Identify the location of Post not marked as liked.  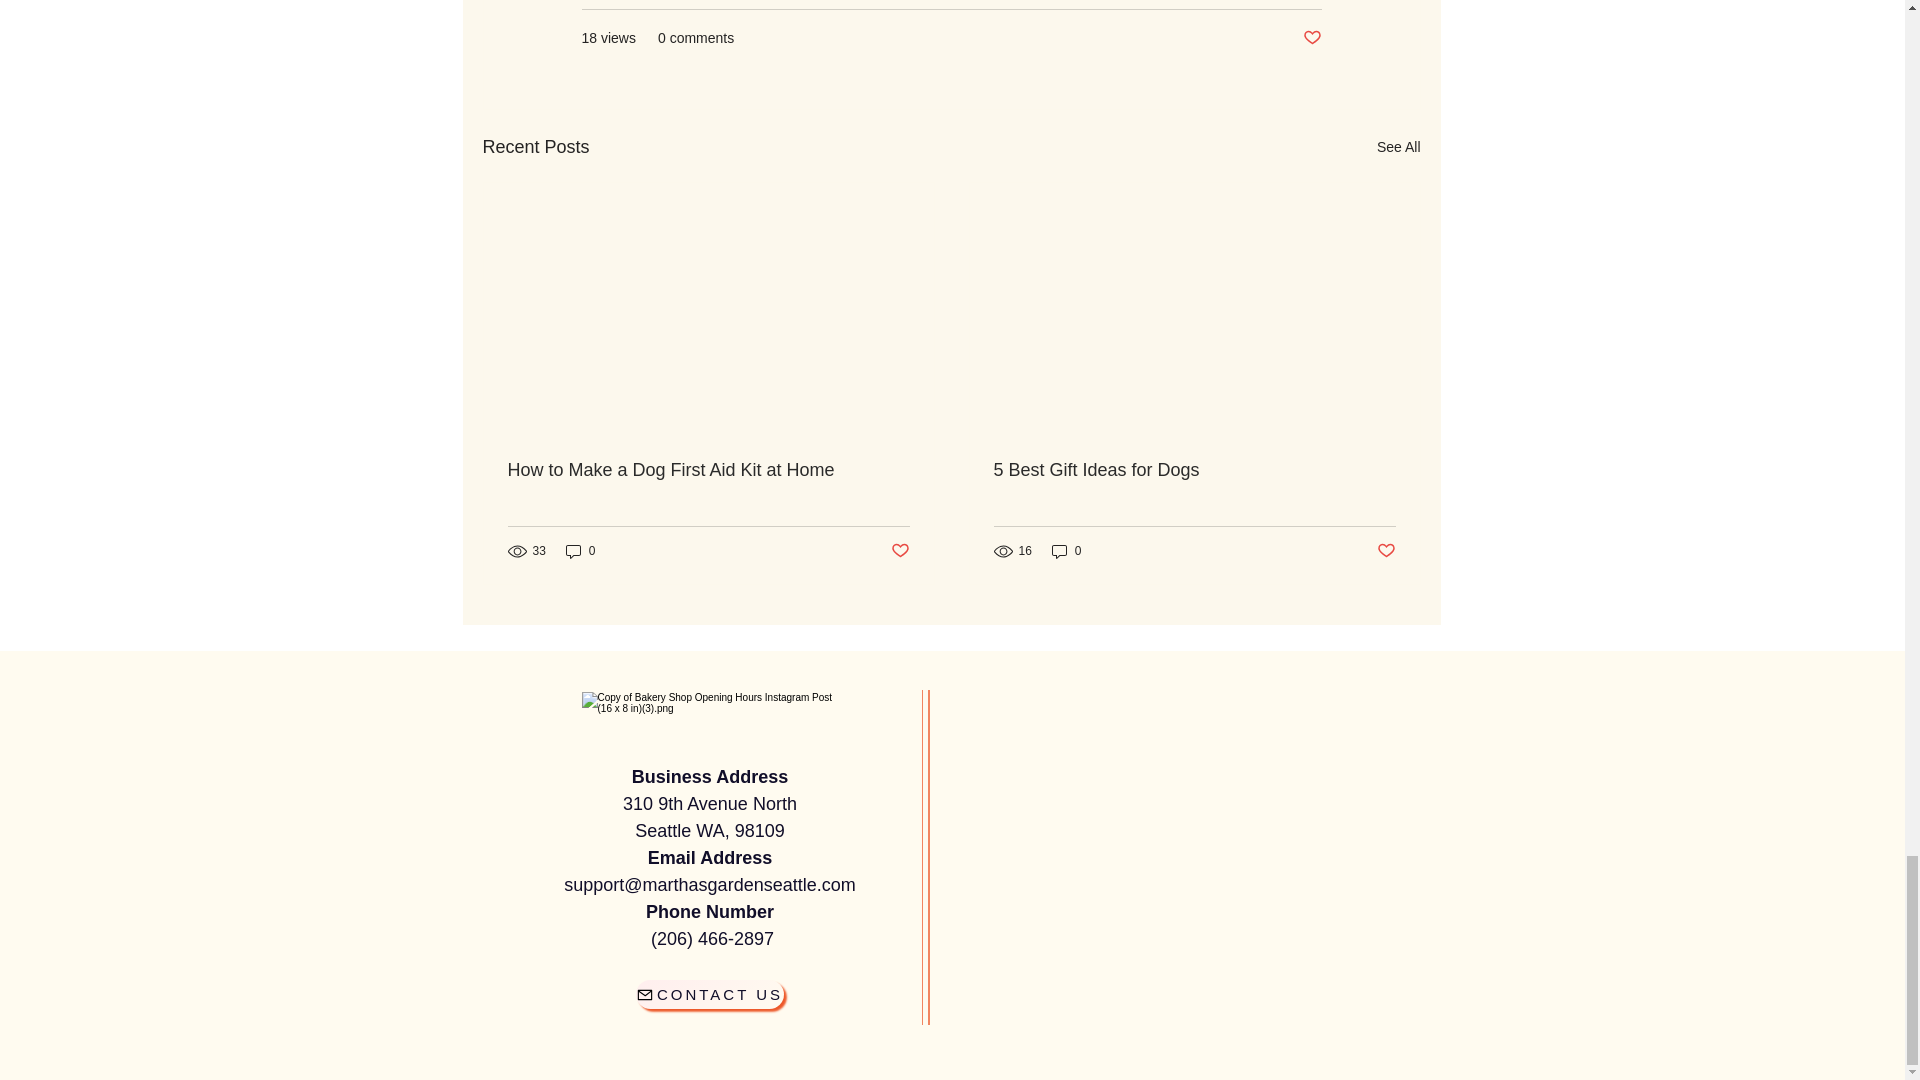
(1386, 551).